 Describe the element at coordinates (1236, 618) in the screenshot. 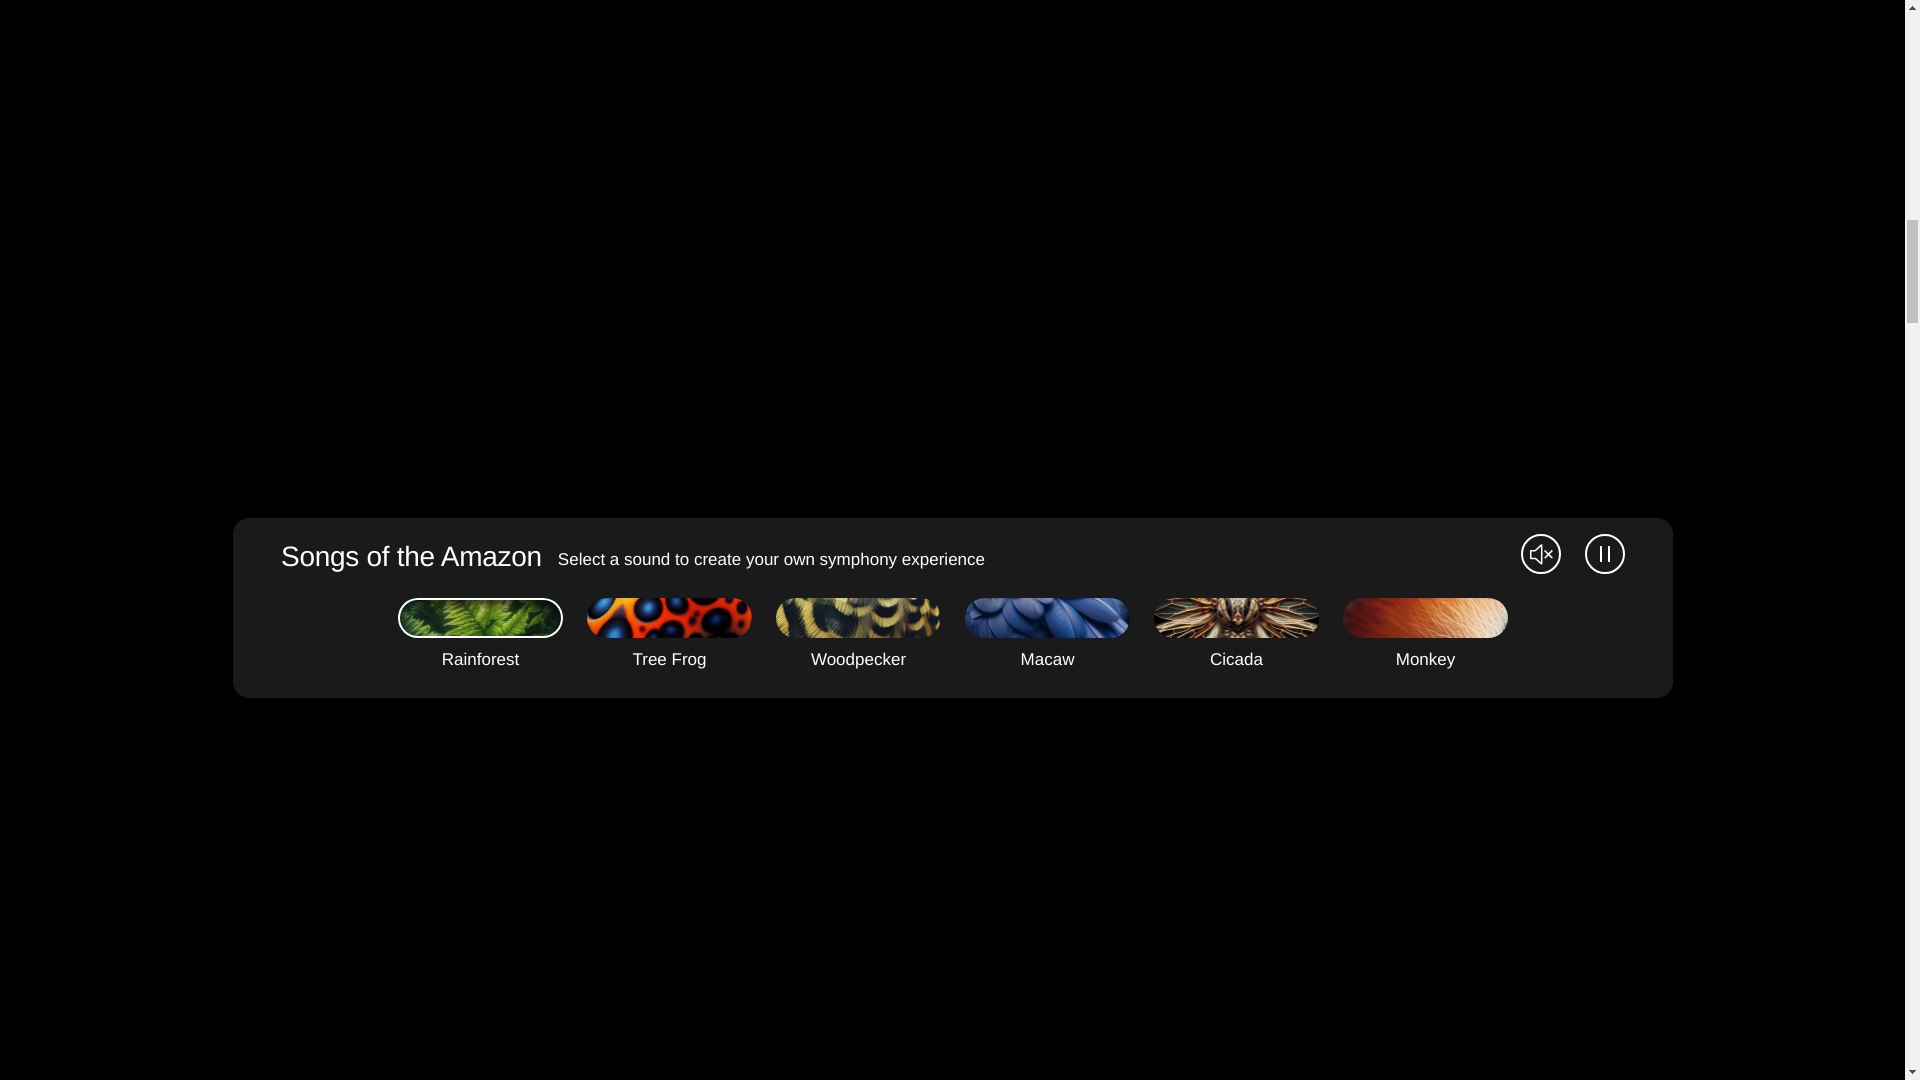

I see `on` at that location.